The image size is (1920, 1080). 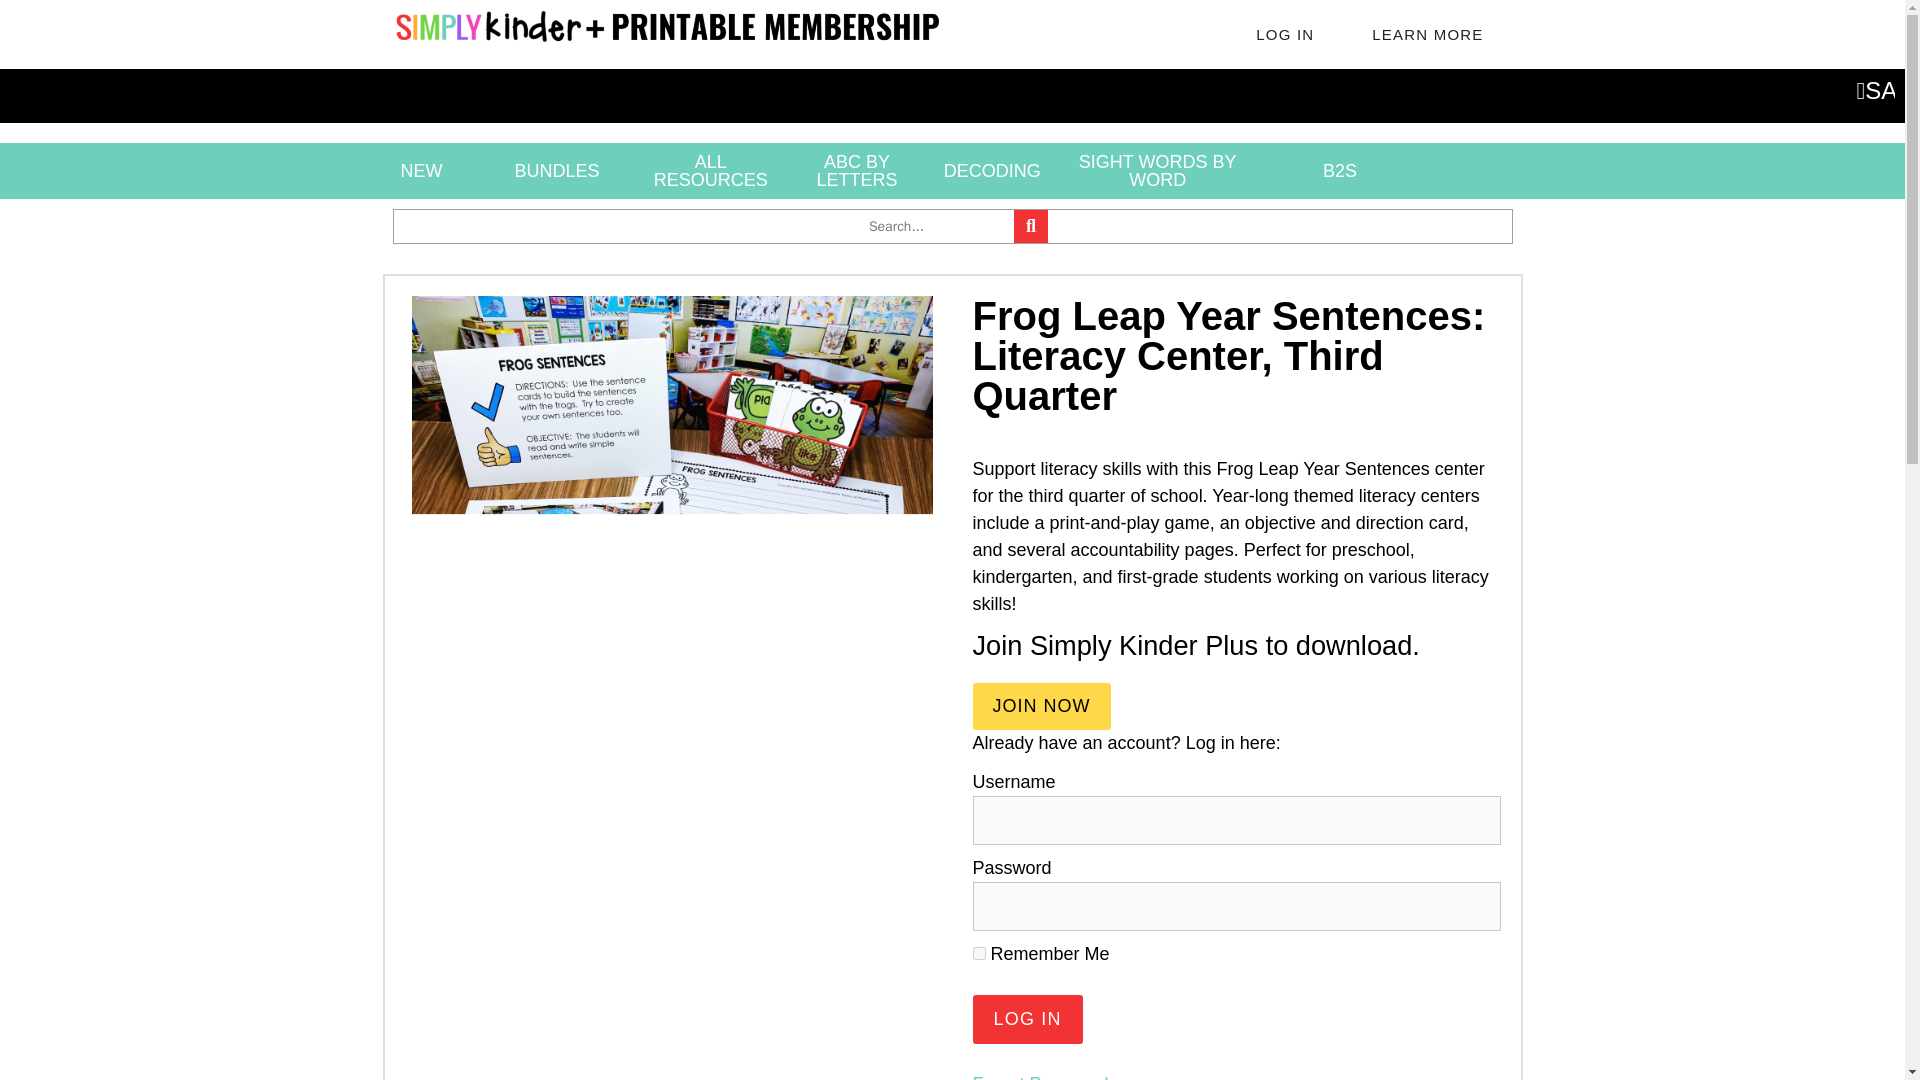 What do you see at coordinates (421, 170) in the screenshot?
I see `NEW` at bounding box center [421, 170].